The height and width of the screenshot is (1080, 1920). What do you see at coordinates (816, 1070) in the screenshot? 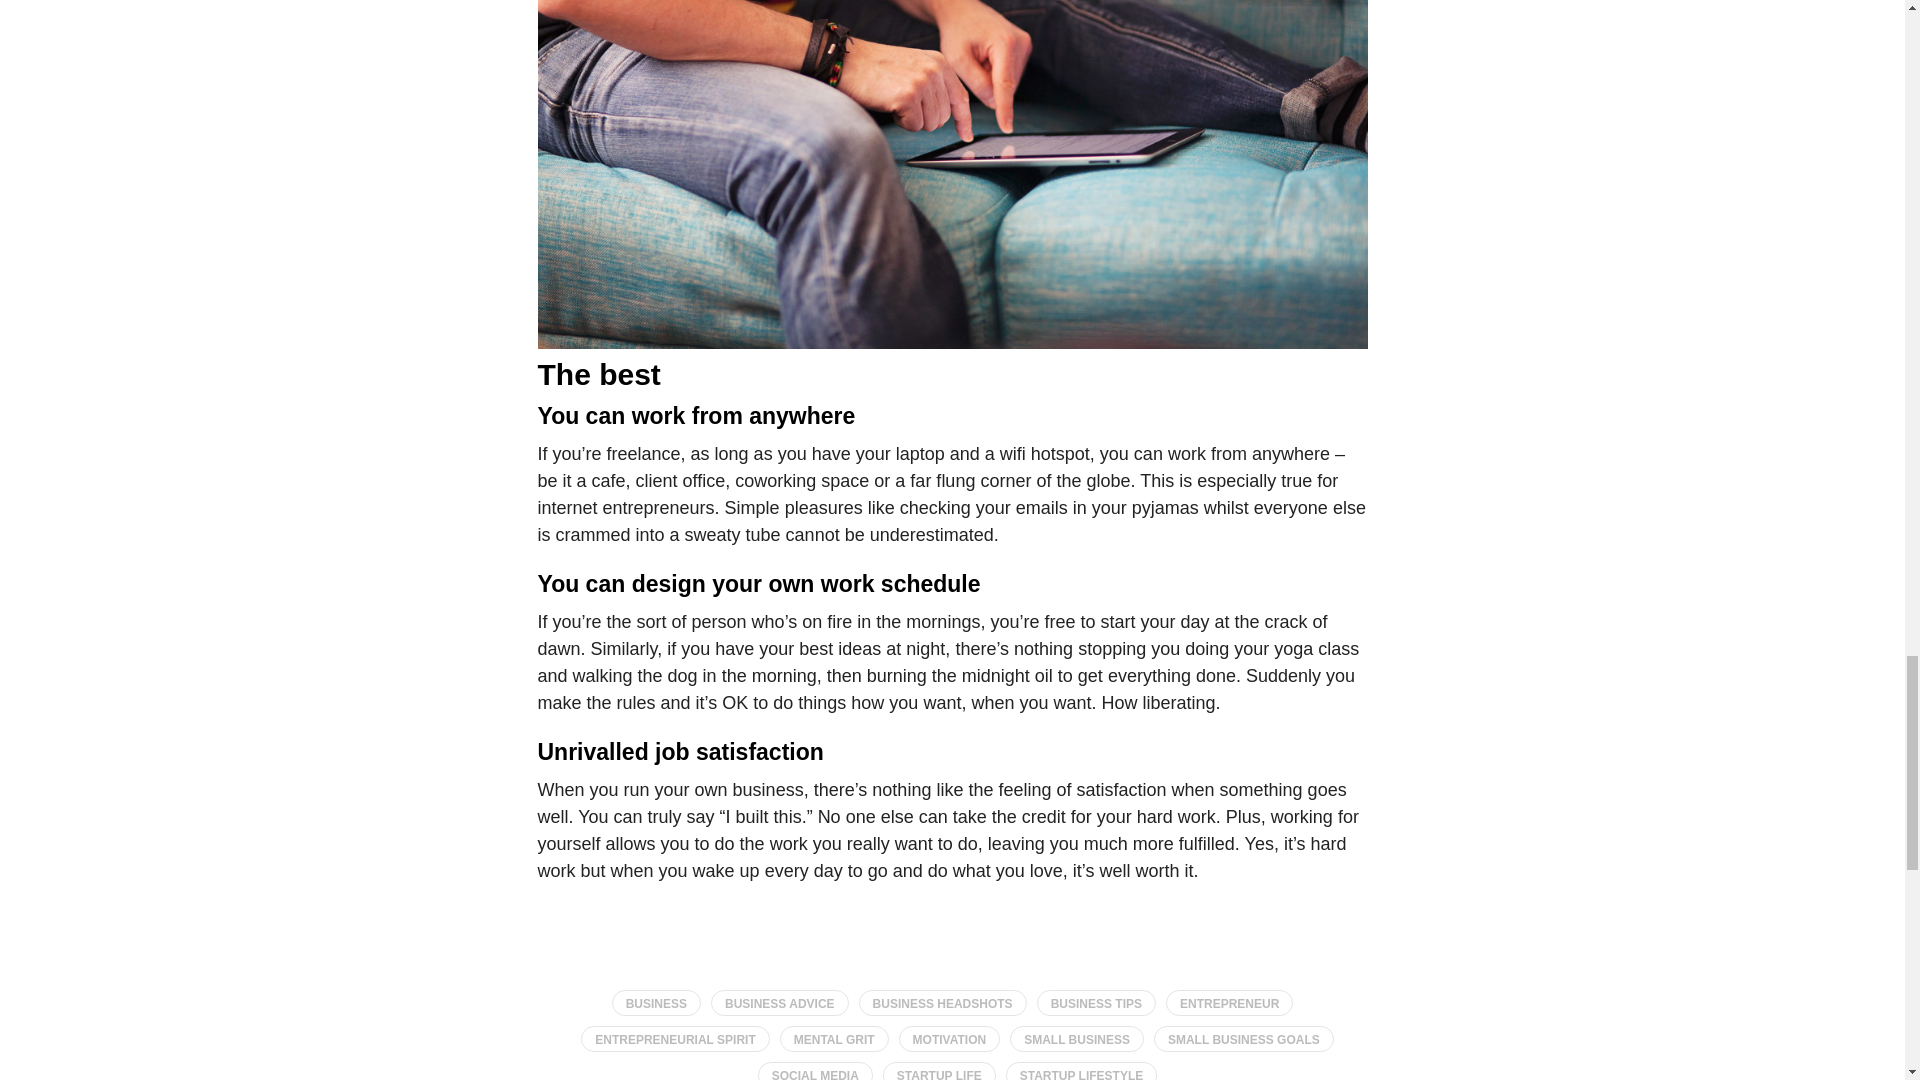
I see `SOCIAL MEDIA` at bounding box center [816, 1070].